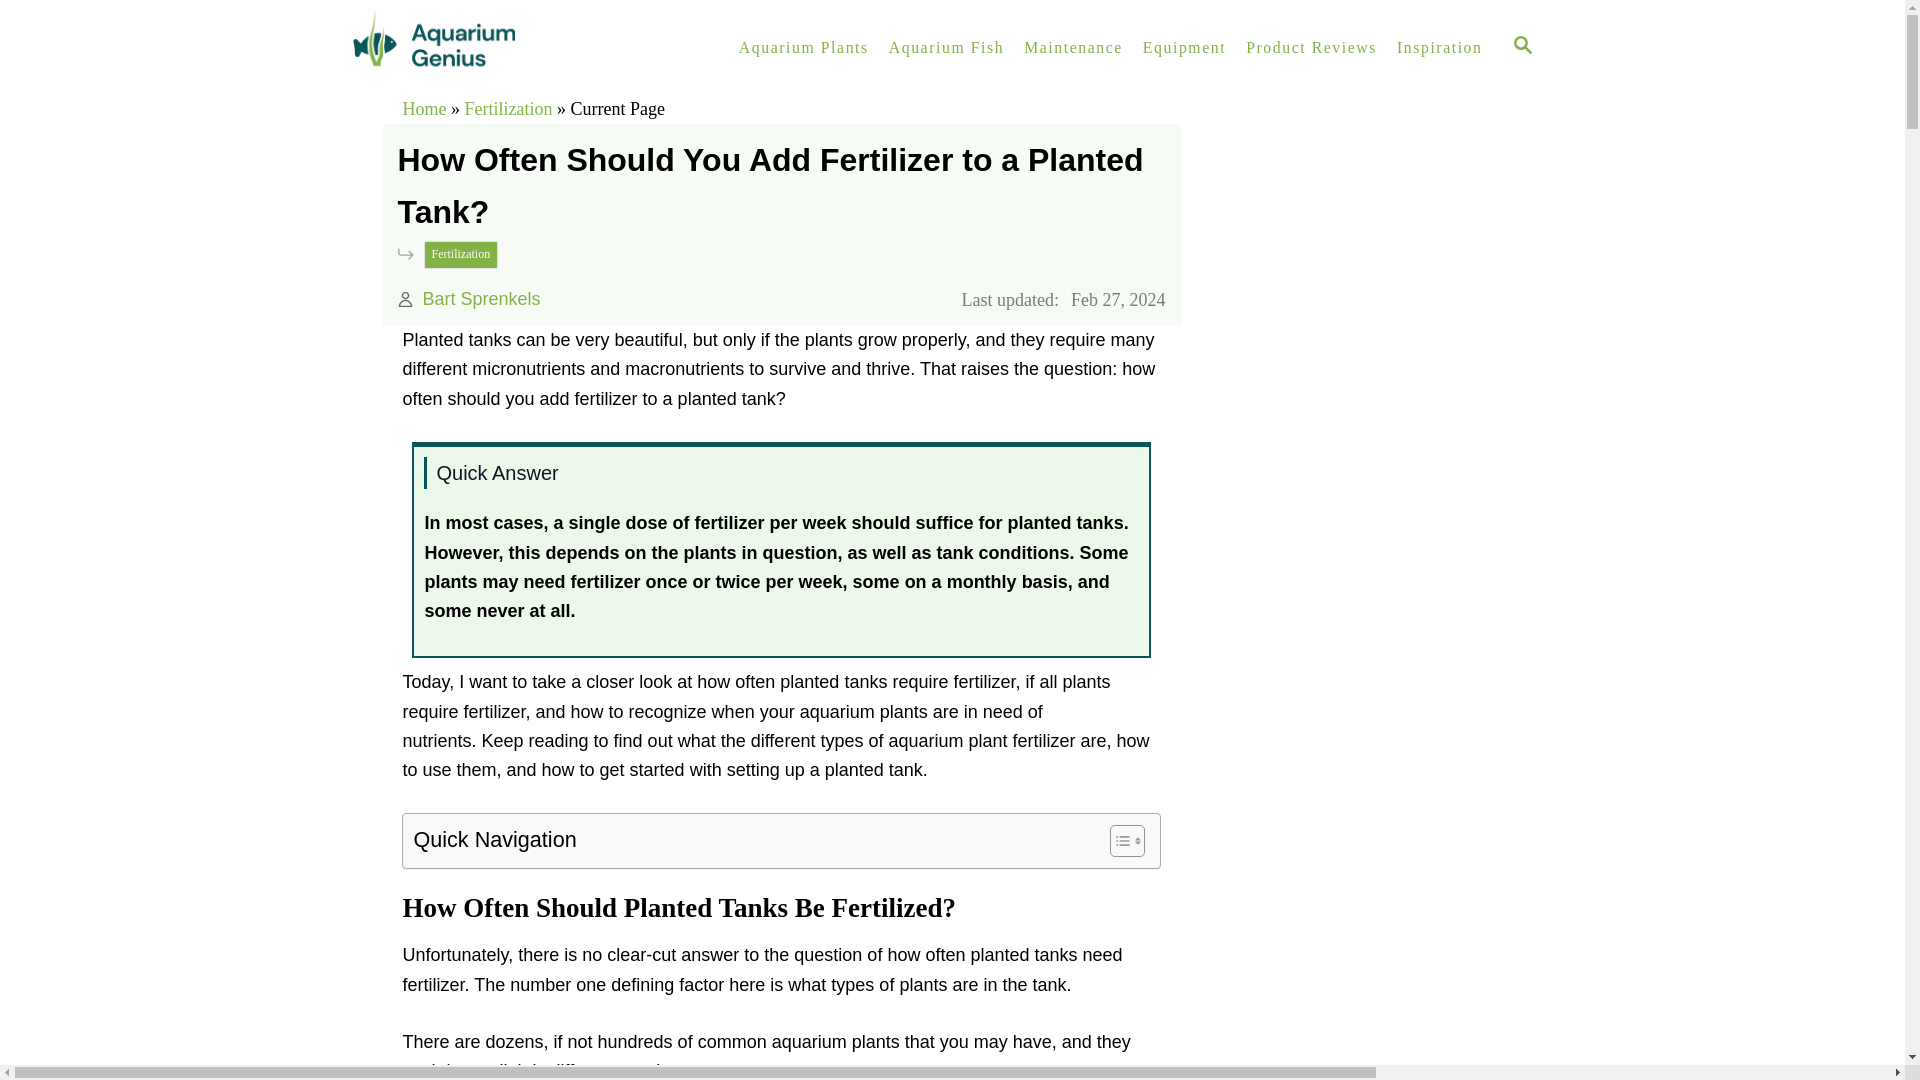  I want to click on Product Reviews, so click(1311, 48).